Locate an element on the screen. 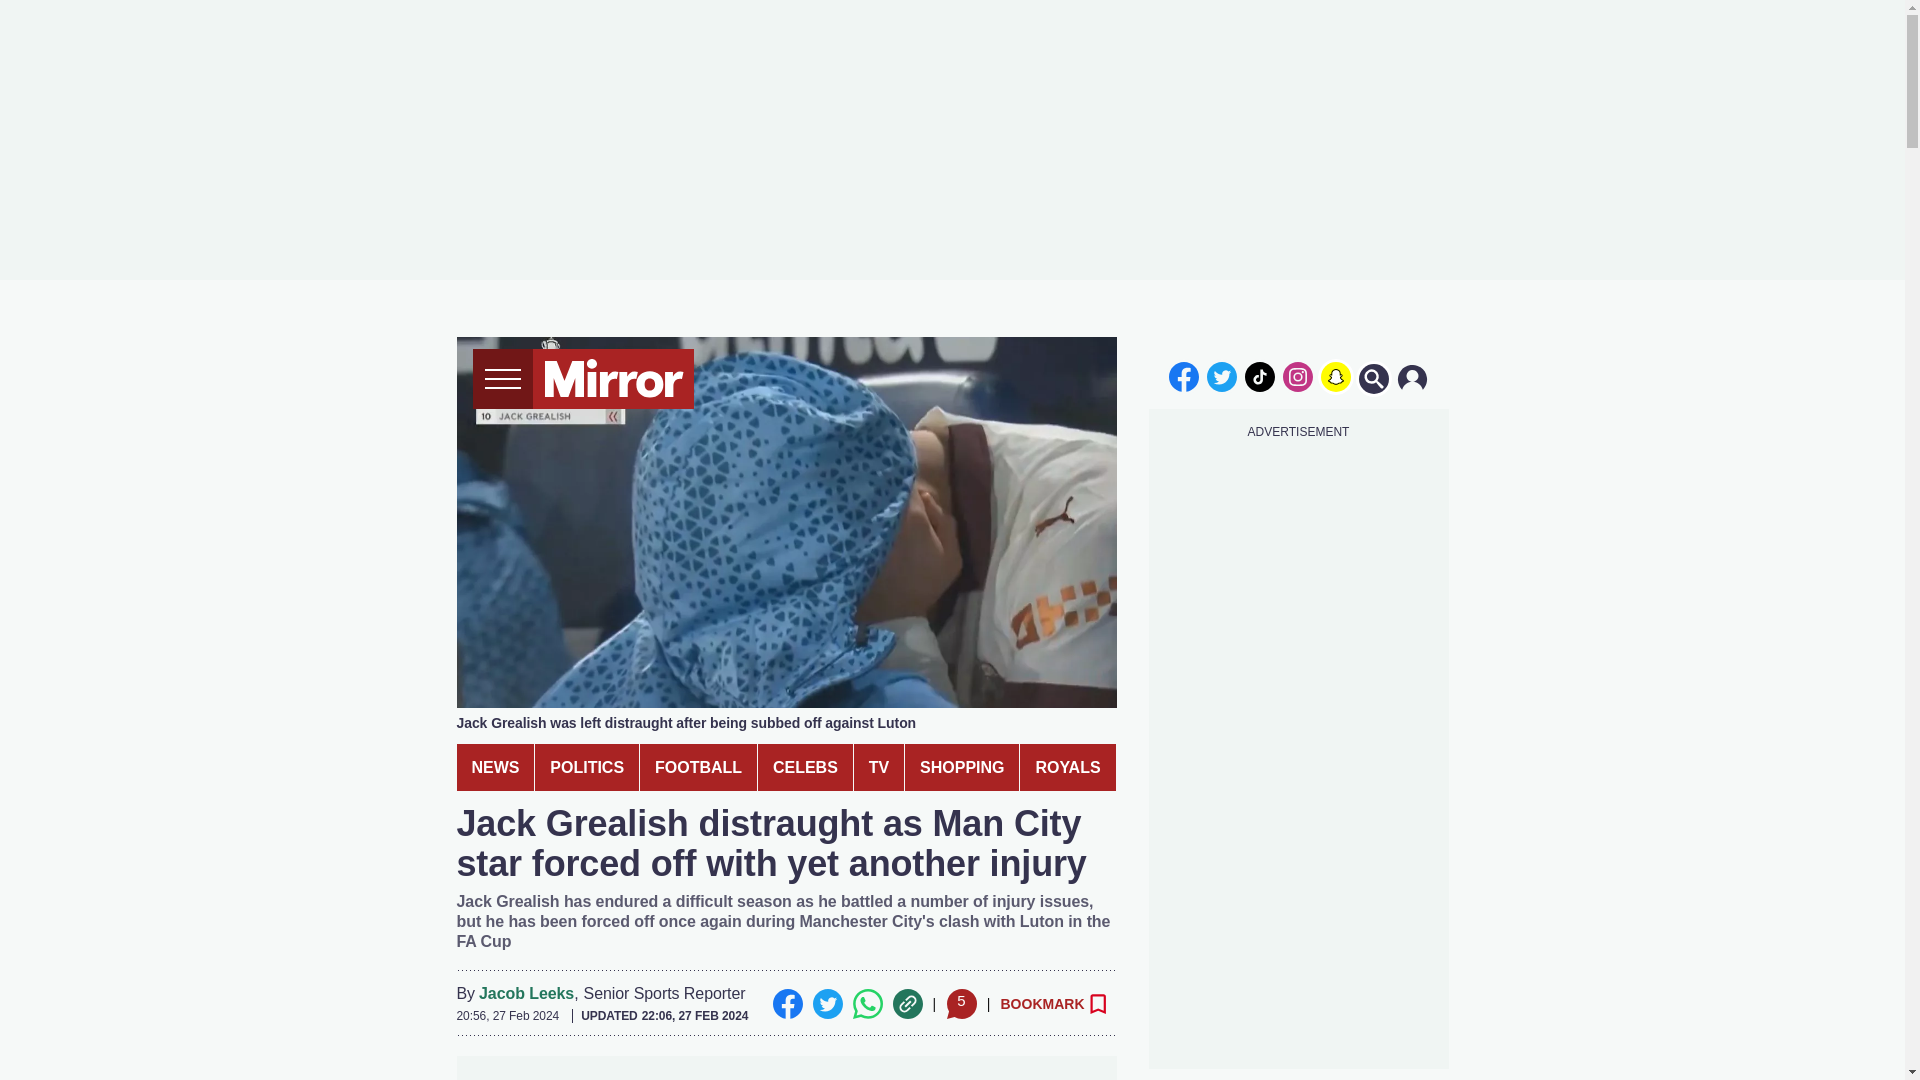 The height and width of the screenshot is (1080, 1920). snapchat is located at coordinates (1335, 376).